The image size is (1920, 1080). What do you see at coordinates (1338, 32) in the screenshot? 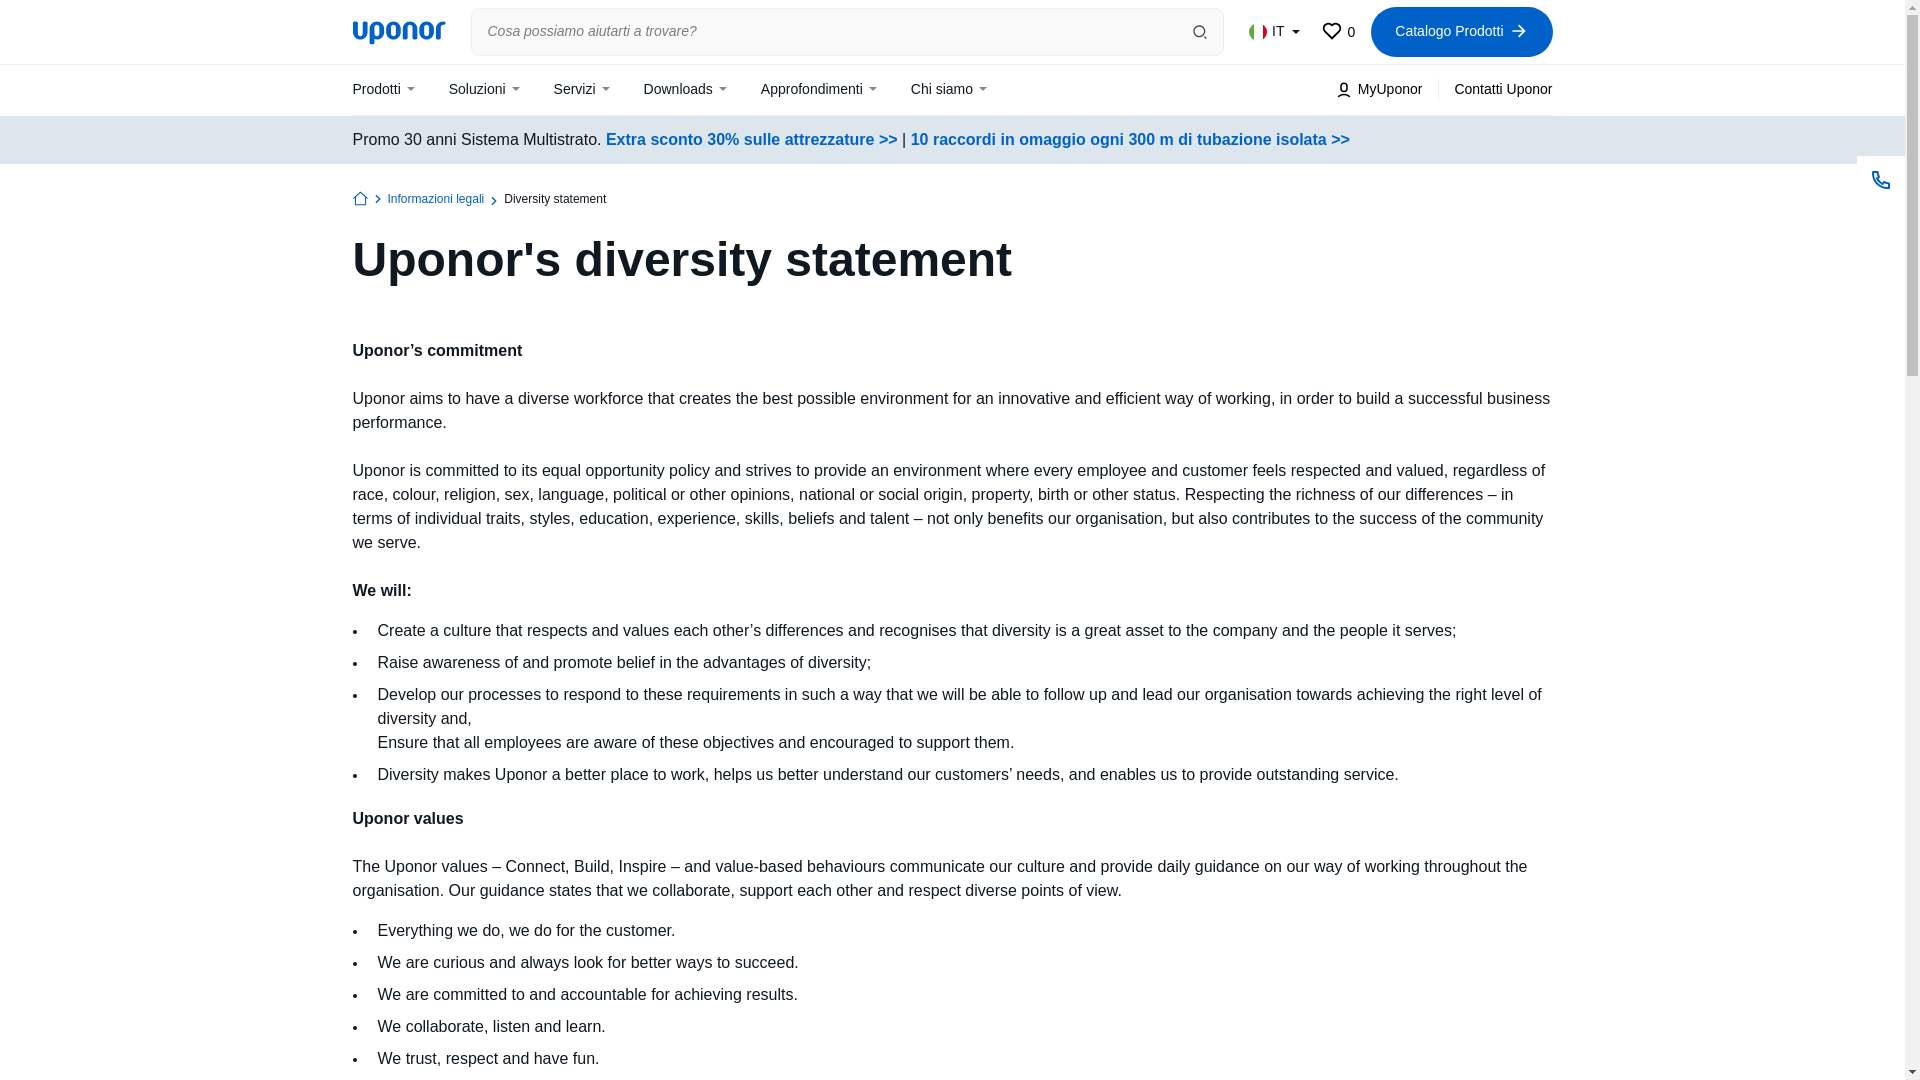
I see `Catalogo Prodotti` at bounding box center [1338, 32].